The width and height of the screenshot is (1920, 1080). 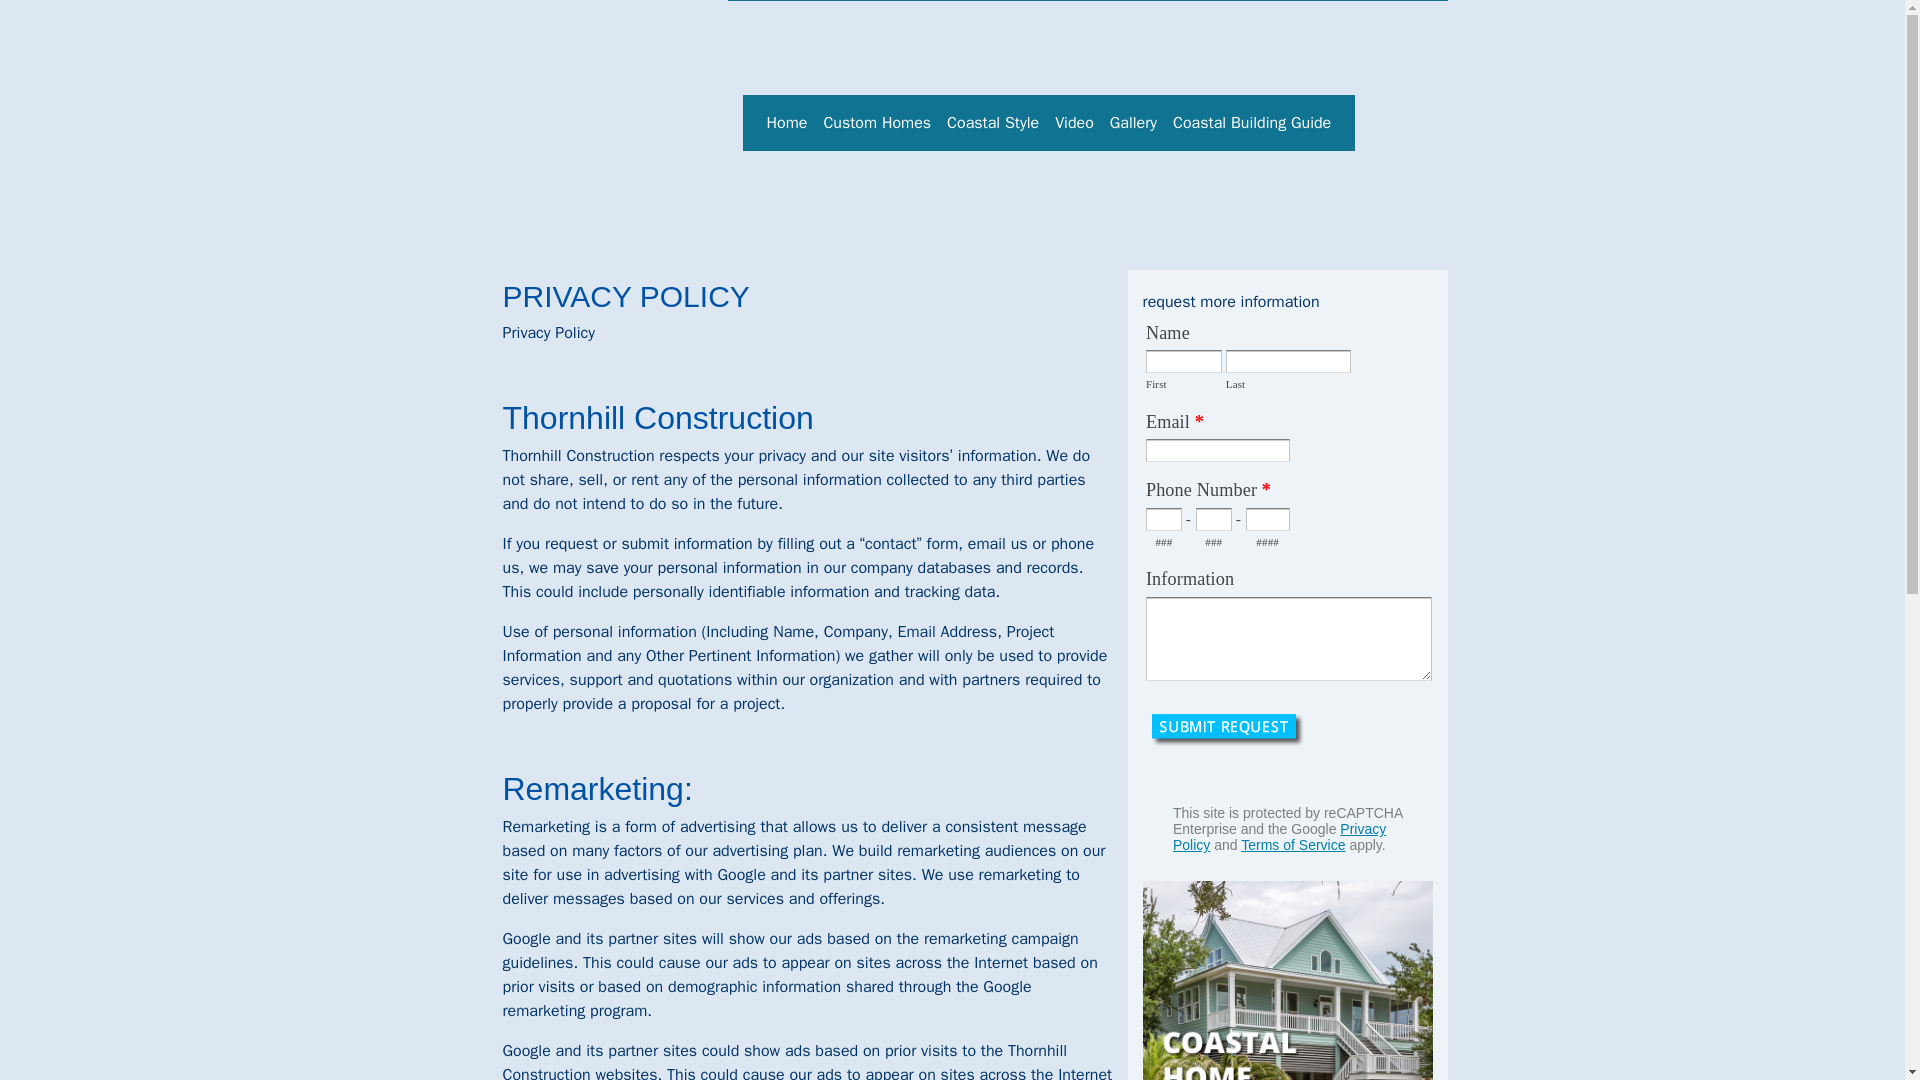 I want to click on Gallery, so click(x=1134, y=122).